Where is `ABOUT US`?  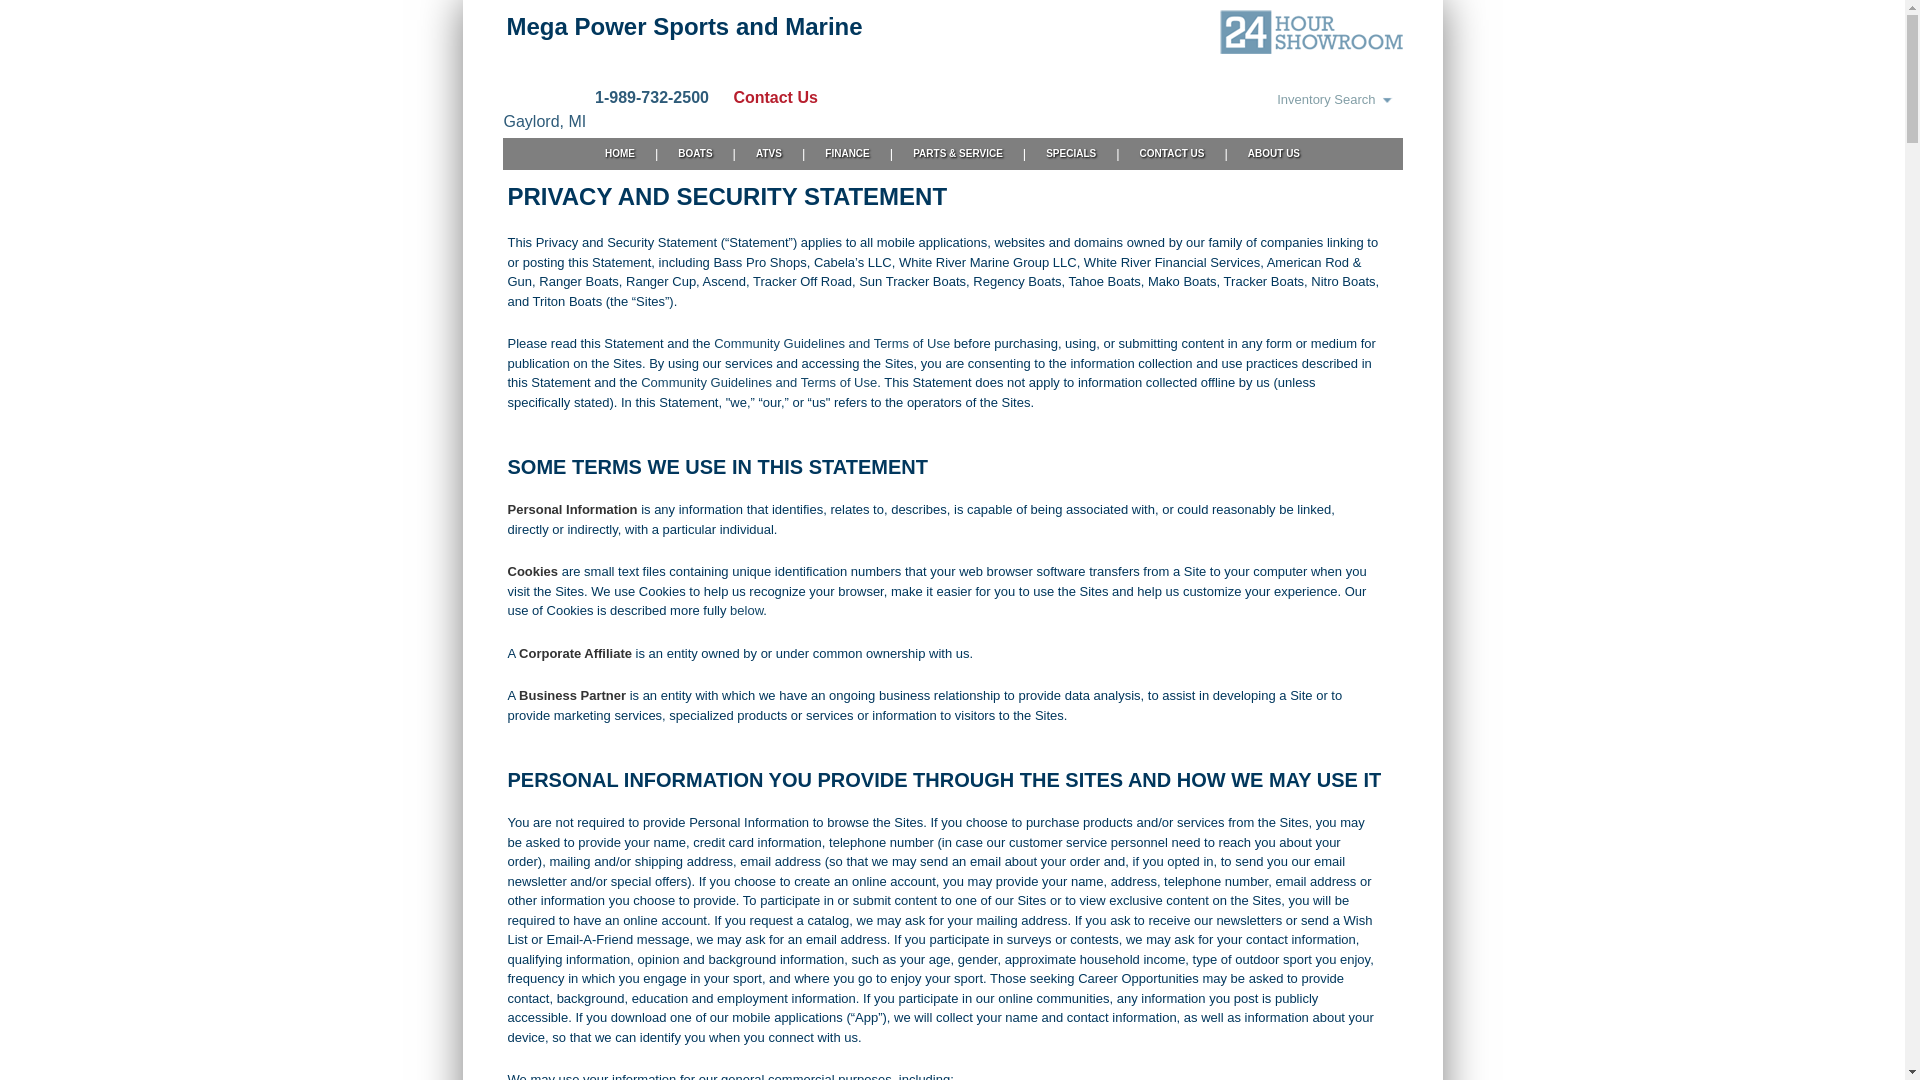
ABOUT US is located at coordinates (1274, 154).